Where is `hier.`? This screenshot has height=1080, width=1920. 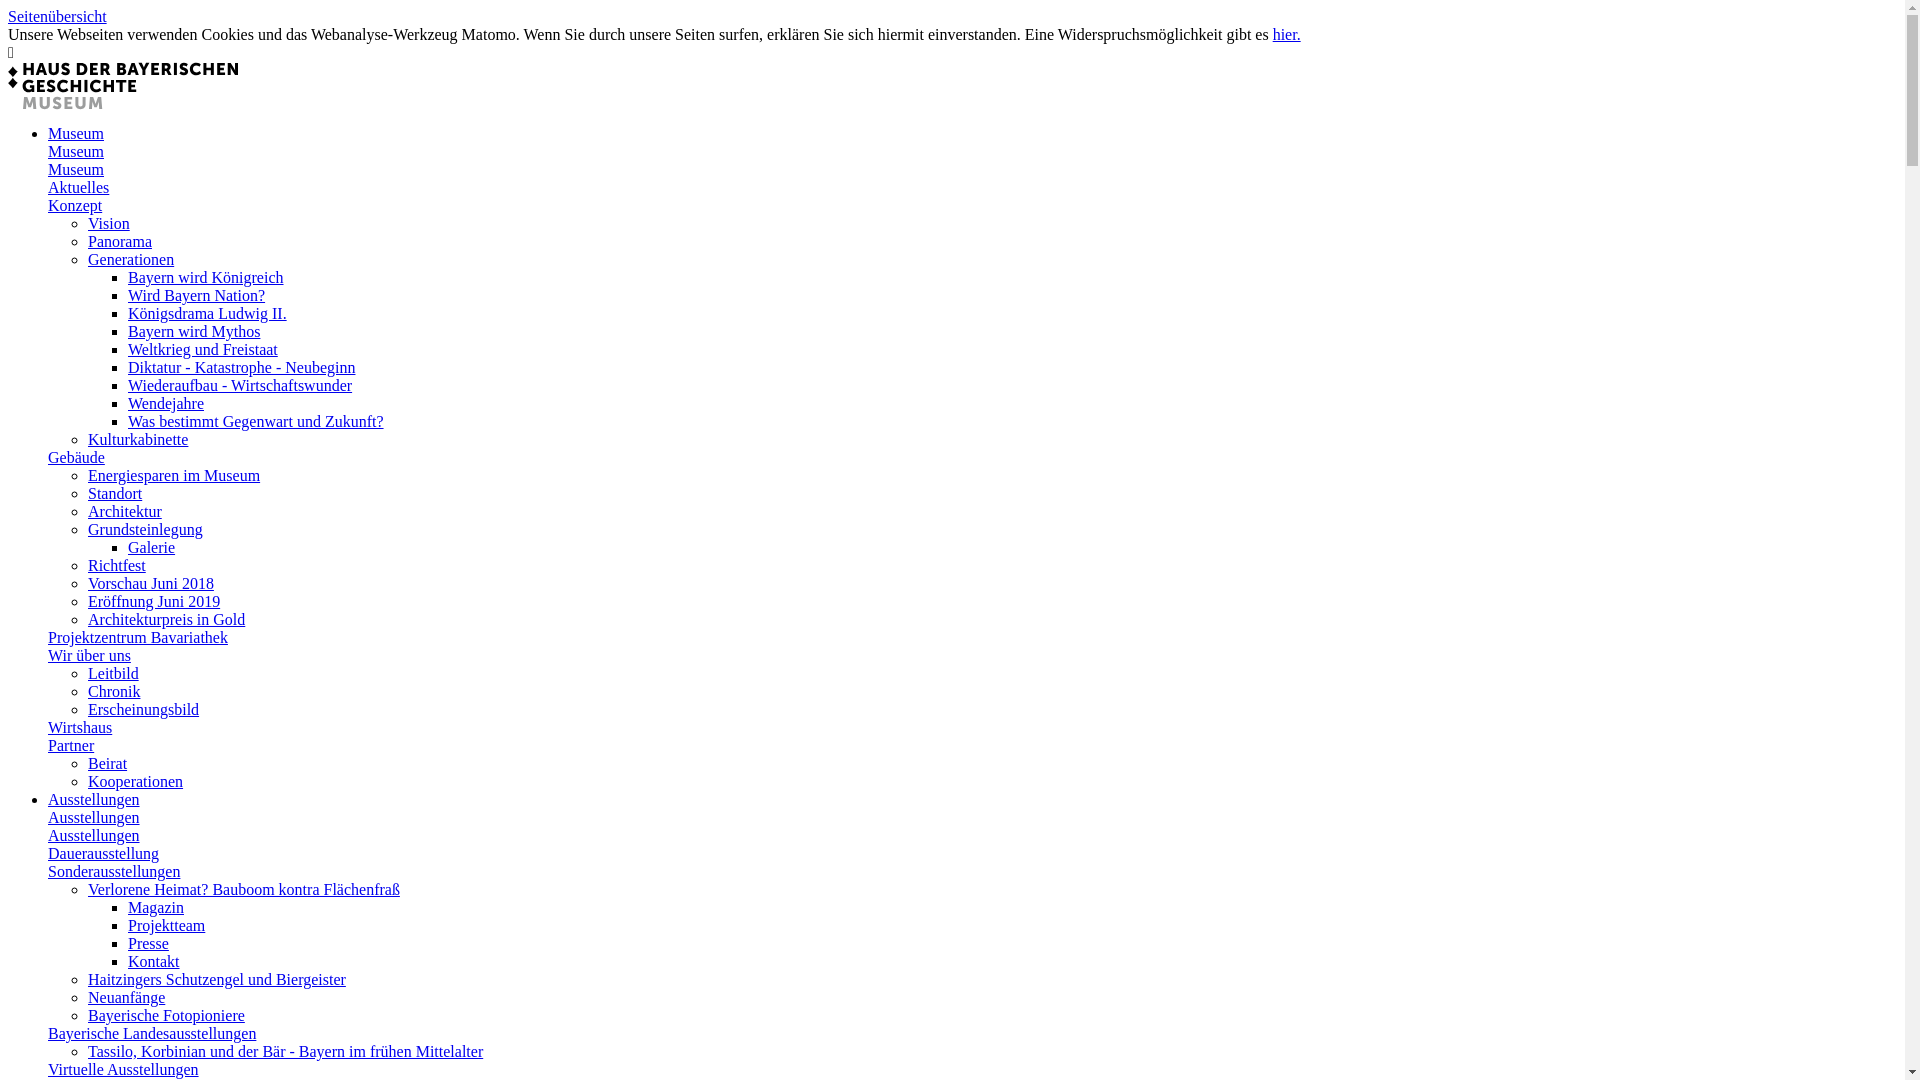
hier. is located at coordinates (1287, 34).